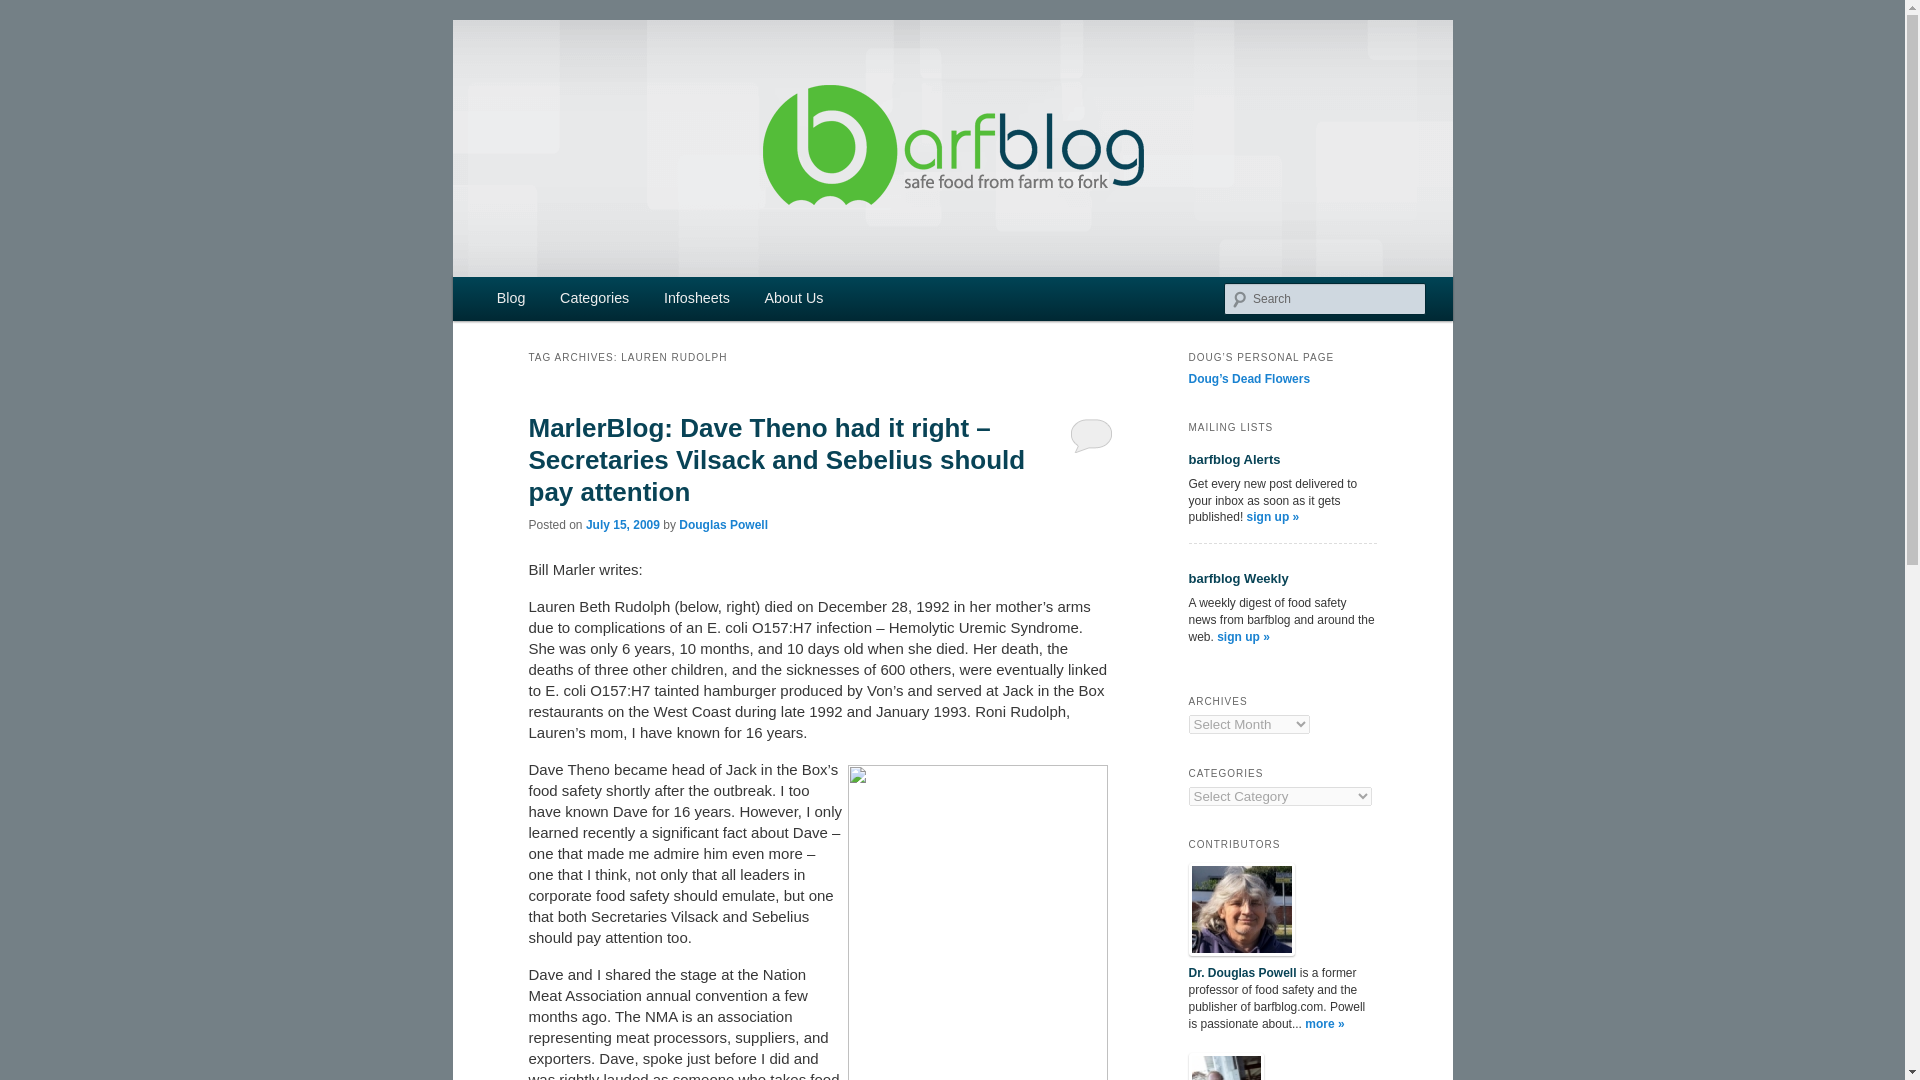 The height and width of the screenshot is (1080, 1920). What do you see at coordinates (622, 525) in the screenshot?
I see `July 15, 2009` at bounding box center [622, 525].